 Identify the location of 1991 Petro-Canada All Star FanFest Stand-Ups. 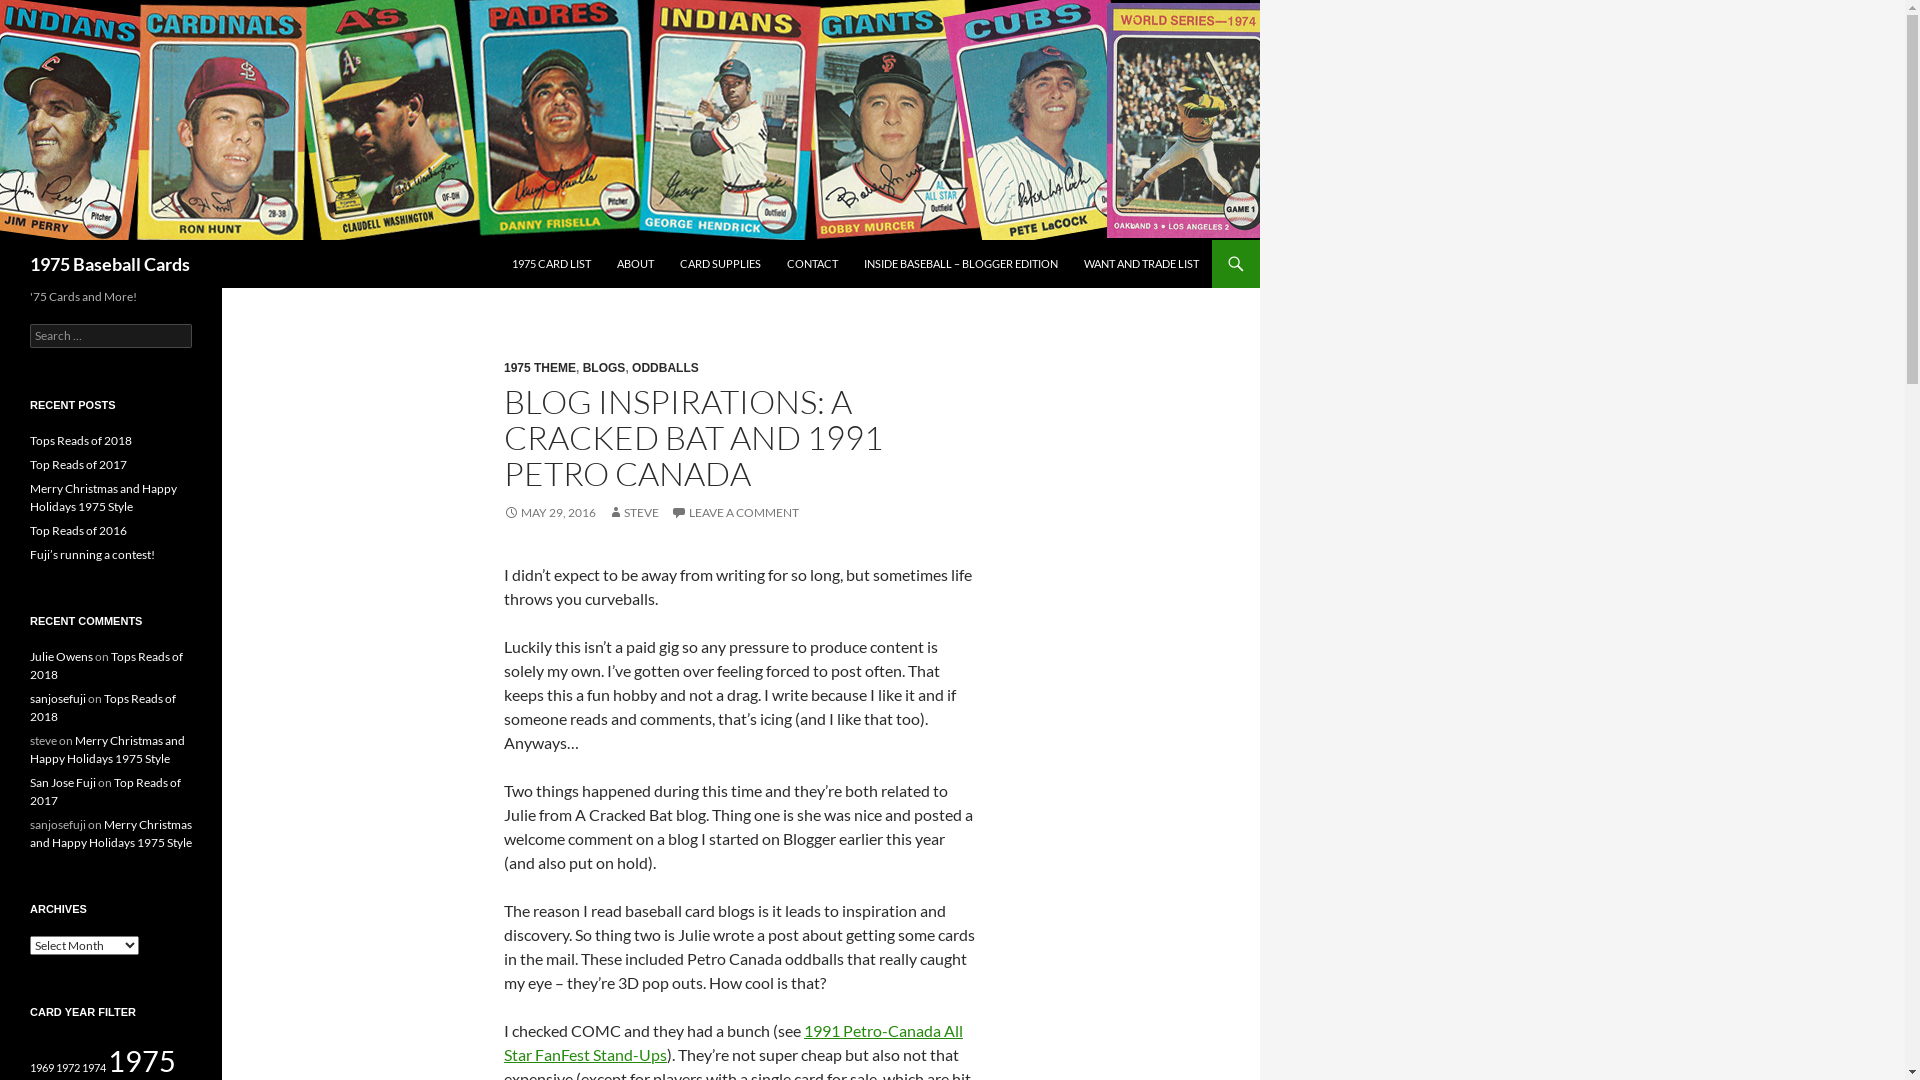
(734, 1042).